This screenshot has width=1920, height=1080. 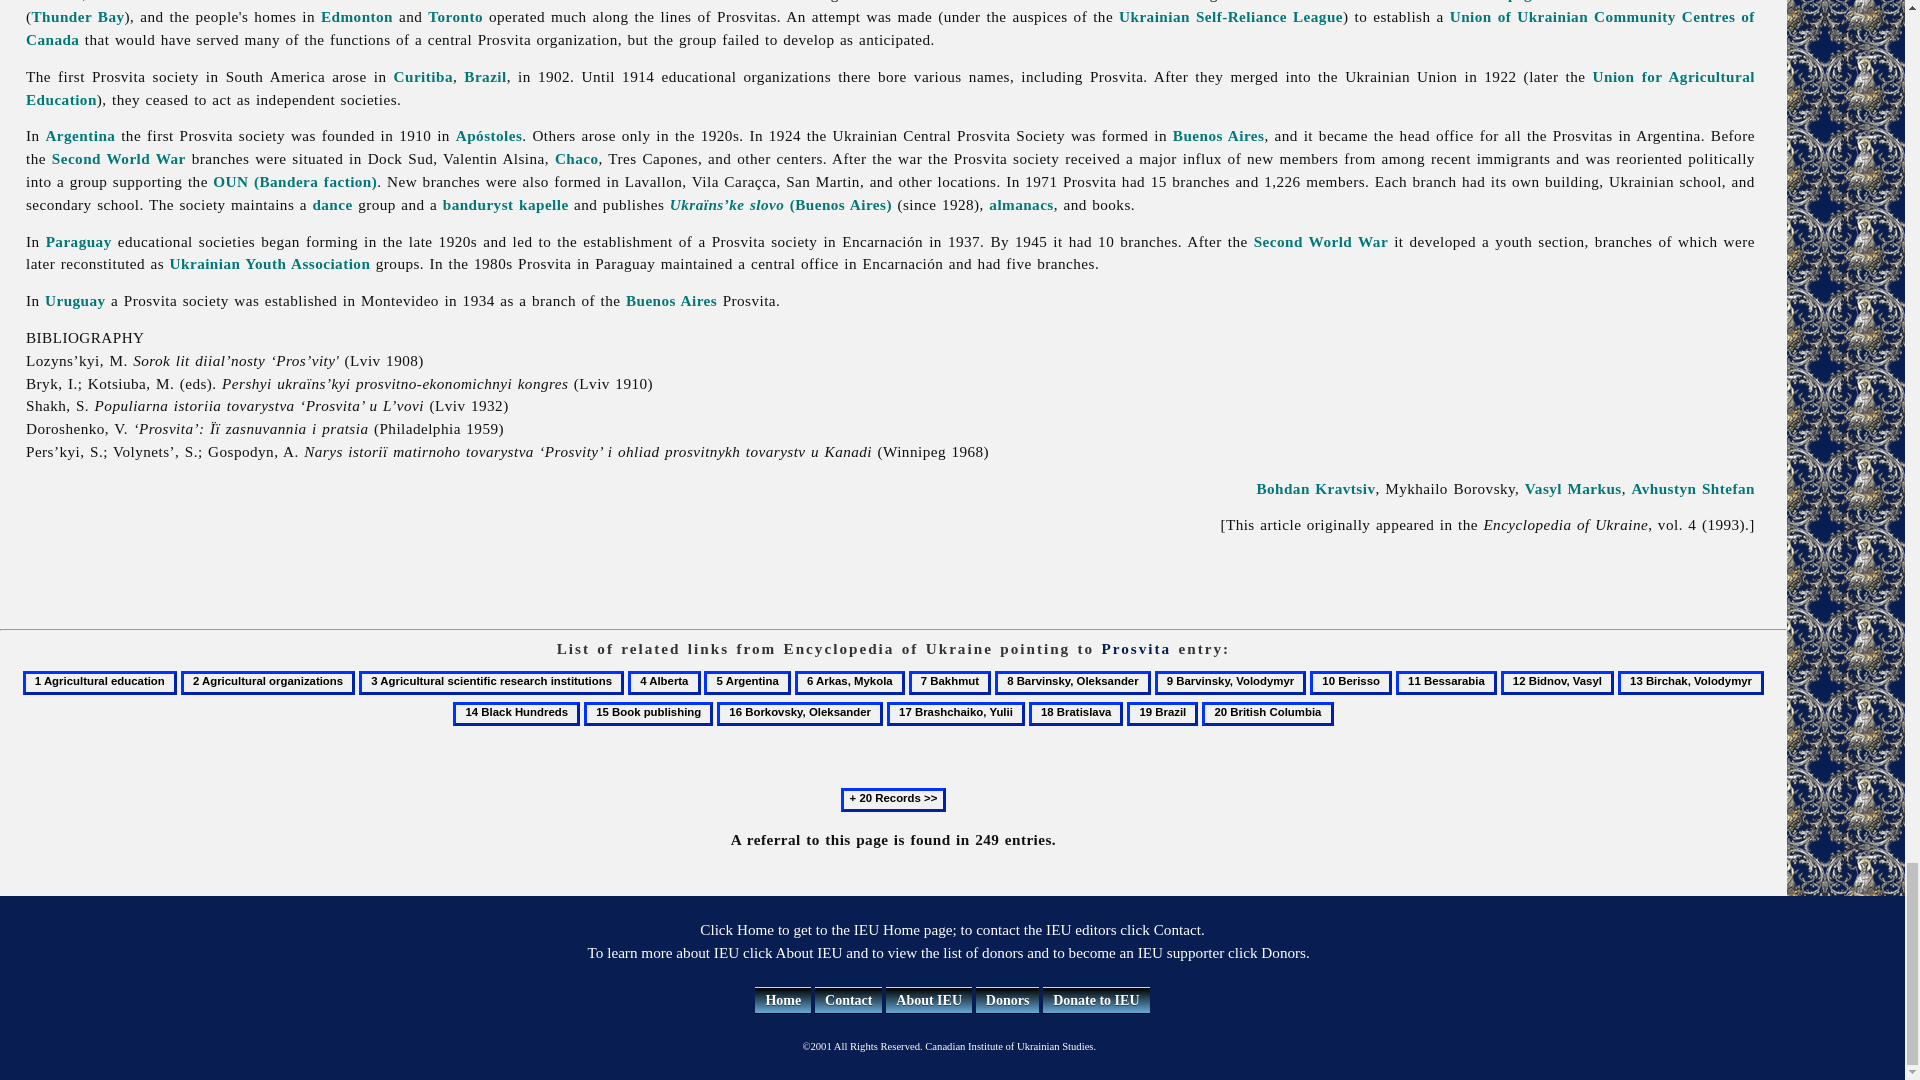 I want to click on  10 Berisso , so click(x=1350, y=682).